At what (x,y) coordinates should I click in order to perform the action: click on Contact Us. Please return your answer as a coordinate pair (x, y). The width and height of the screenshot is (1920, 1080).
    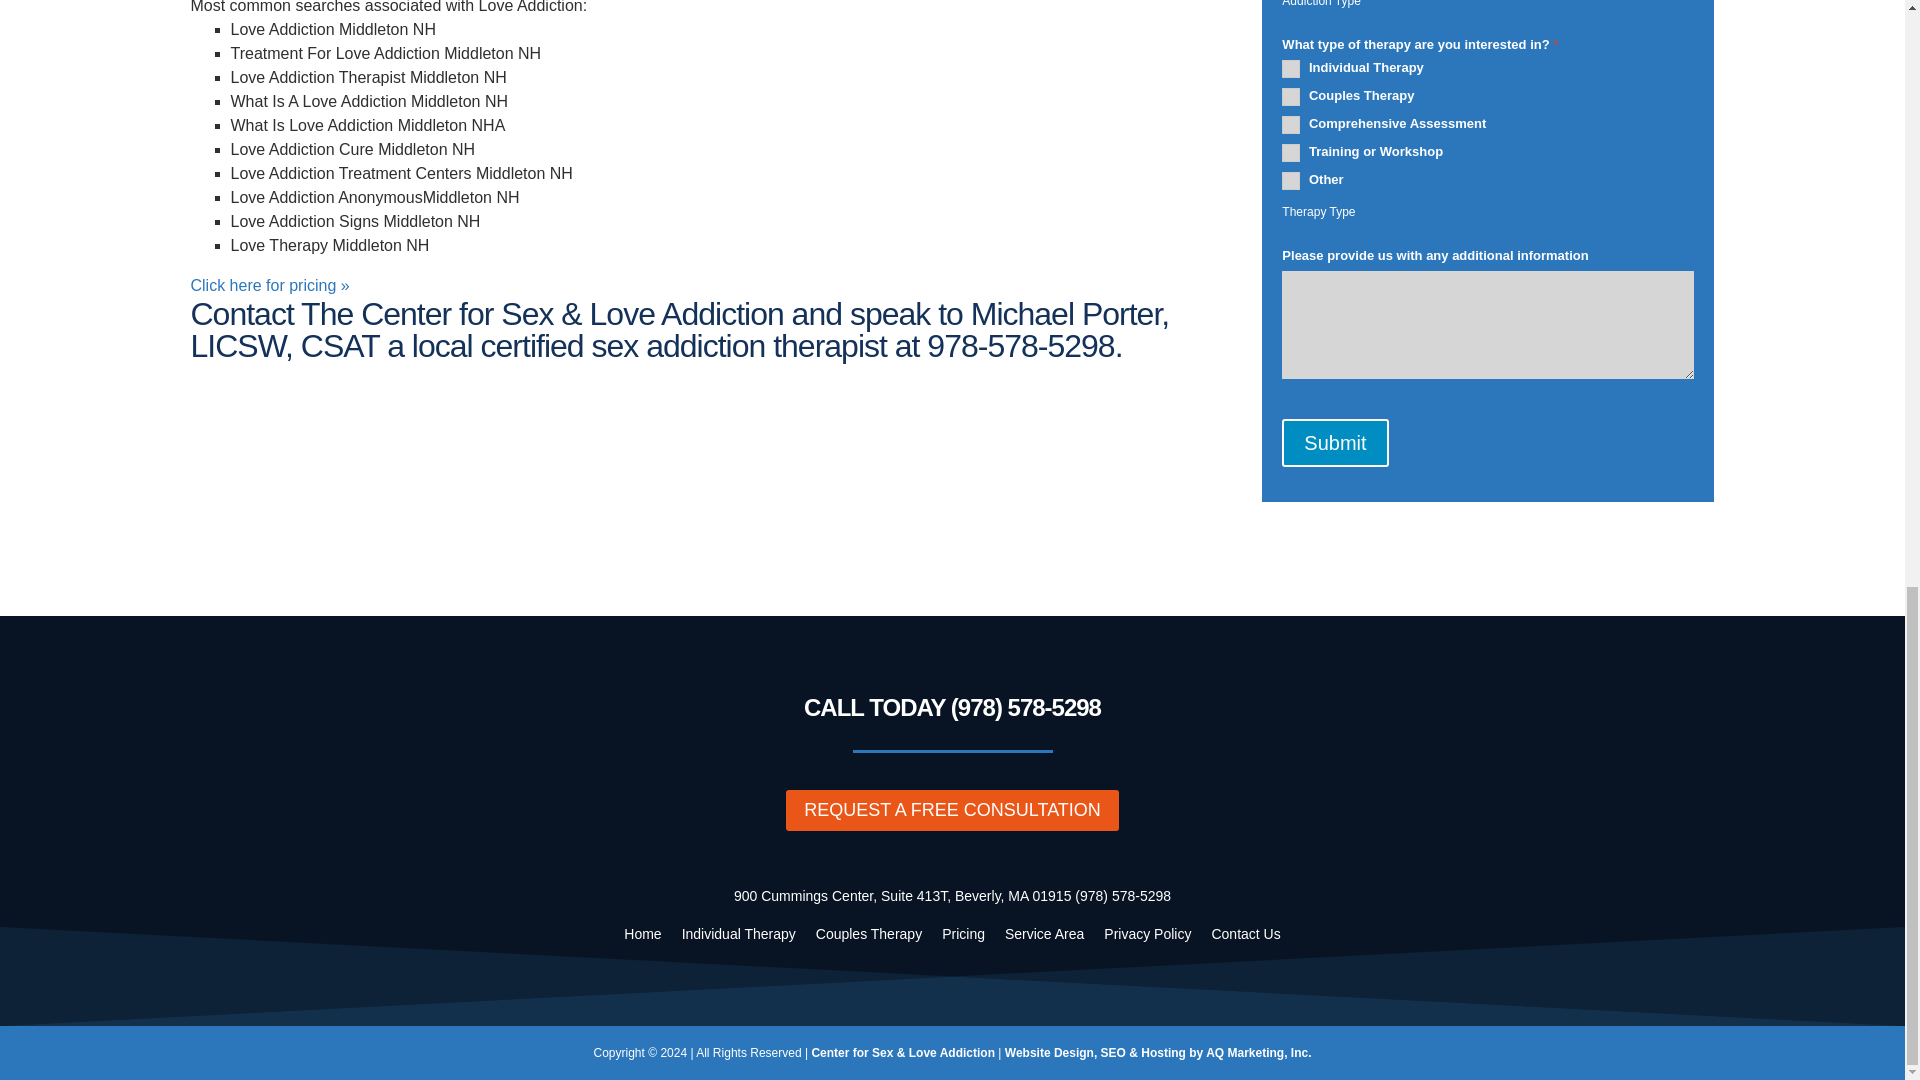
    Looking at the image, I should click on (1240, 934).